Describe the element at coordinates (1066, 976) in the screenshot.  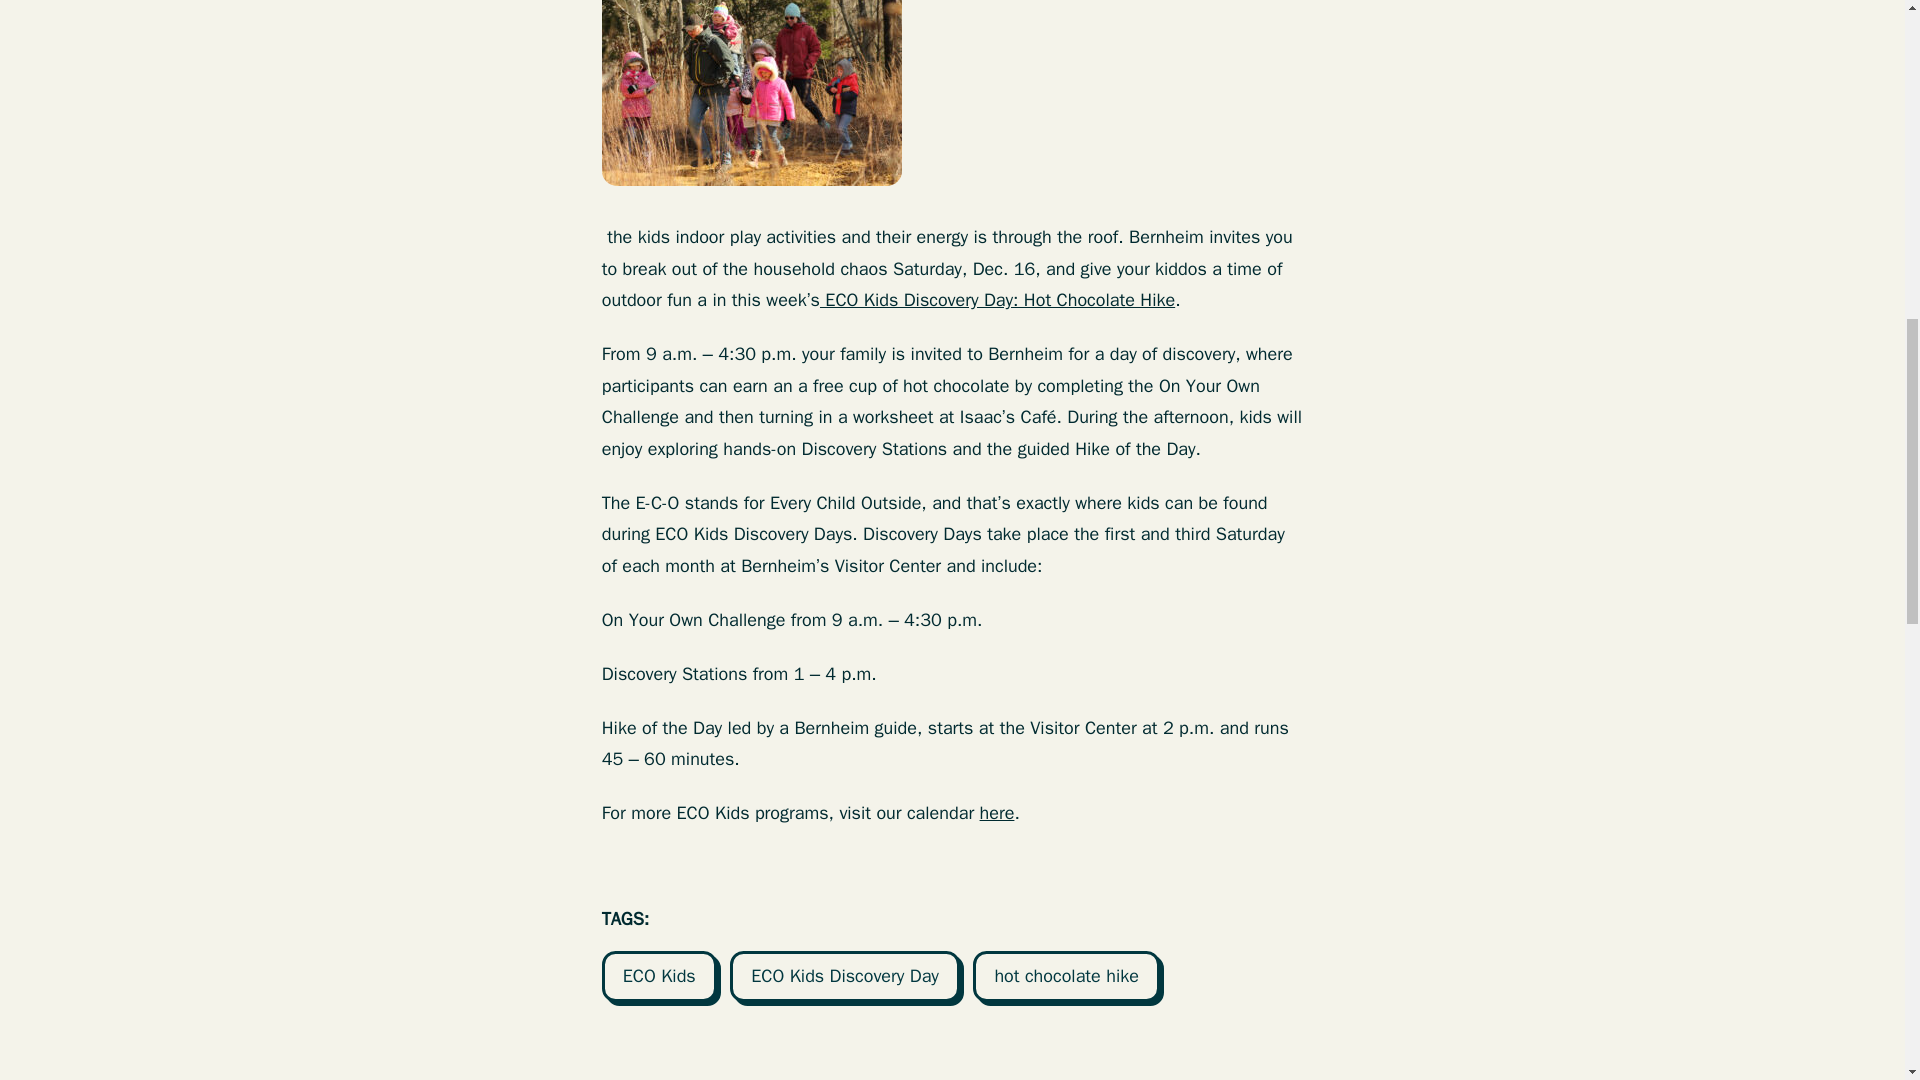
I see `hot chocolate hike` at that location.